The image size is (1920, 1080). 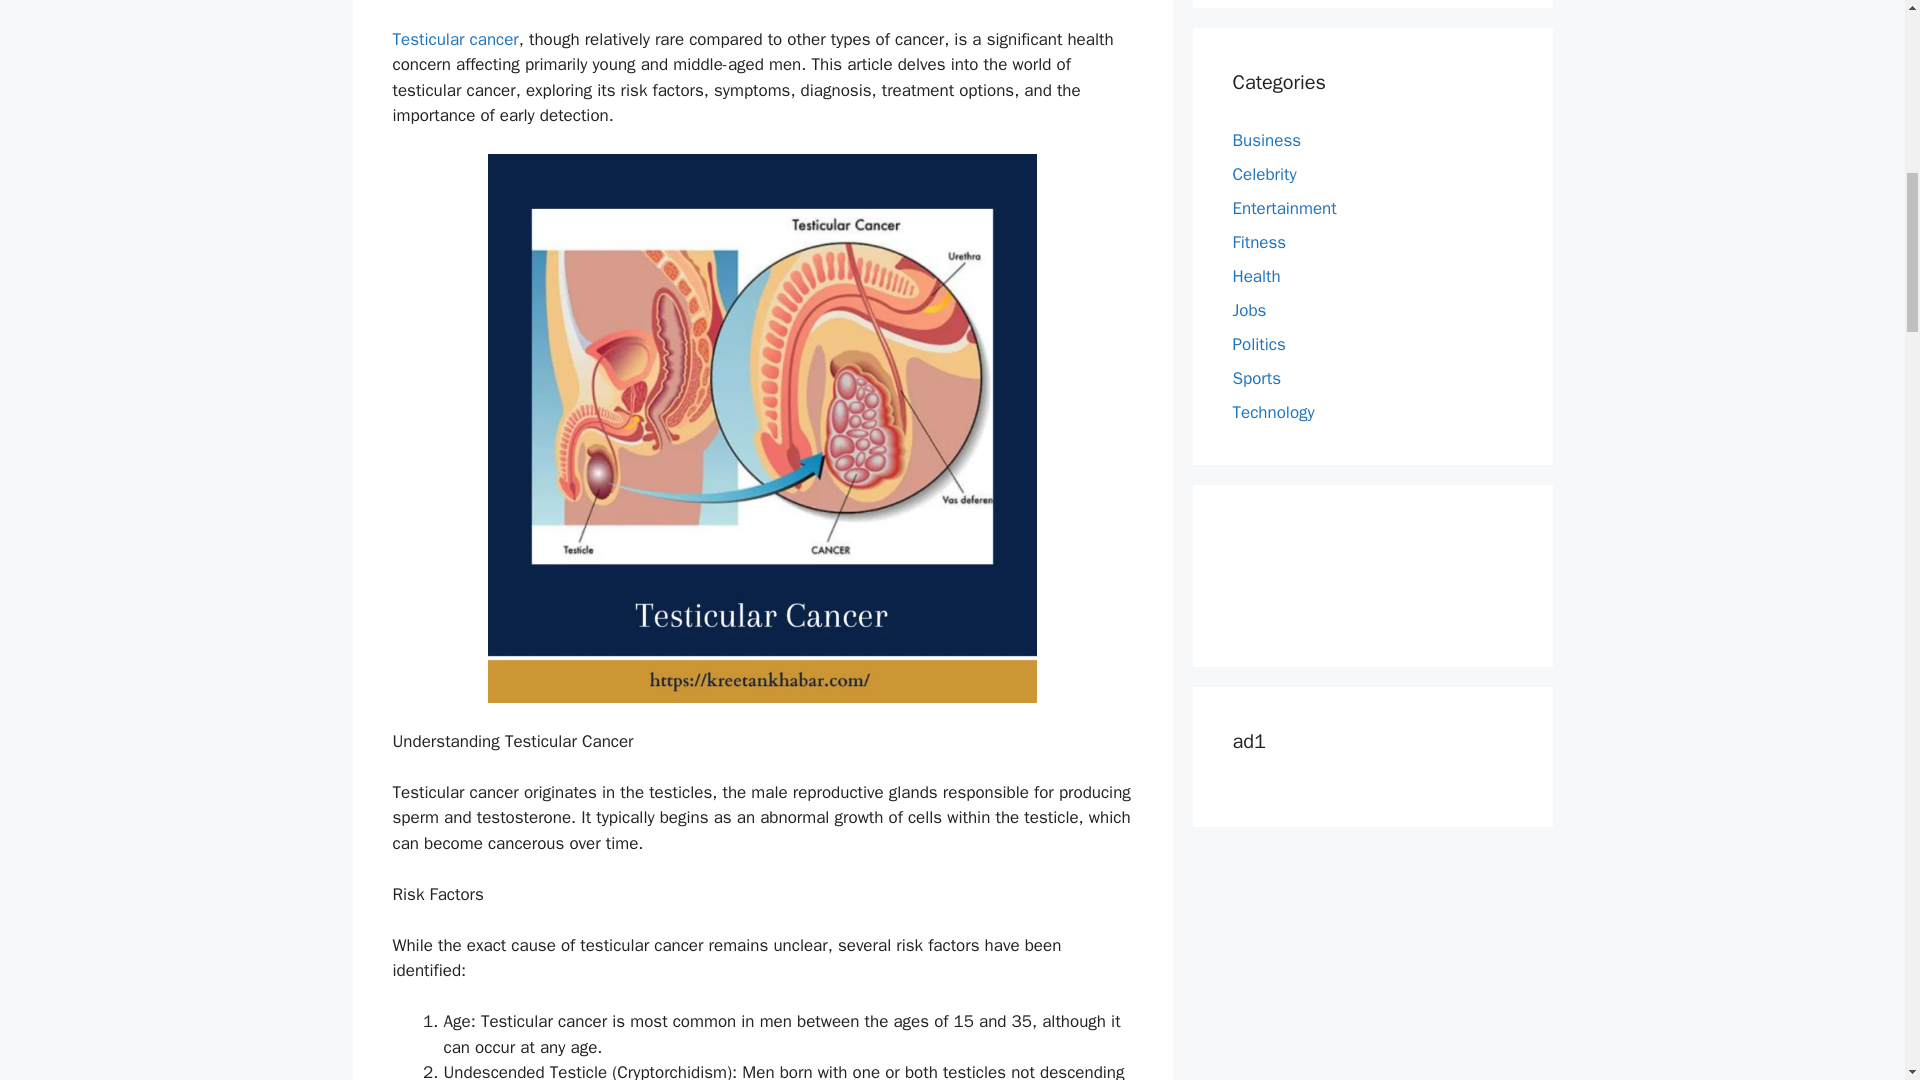 I want to click on Jobs, so click(x=1248, y=310).